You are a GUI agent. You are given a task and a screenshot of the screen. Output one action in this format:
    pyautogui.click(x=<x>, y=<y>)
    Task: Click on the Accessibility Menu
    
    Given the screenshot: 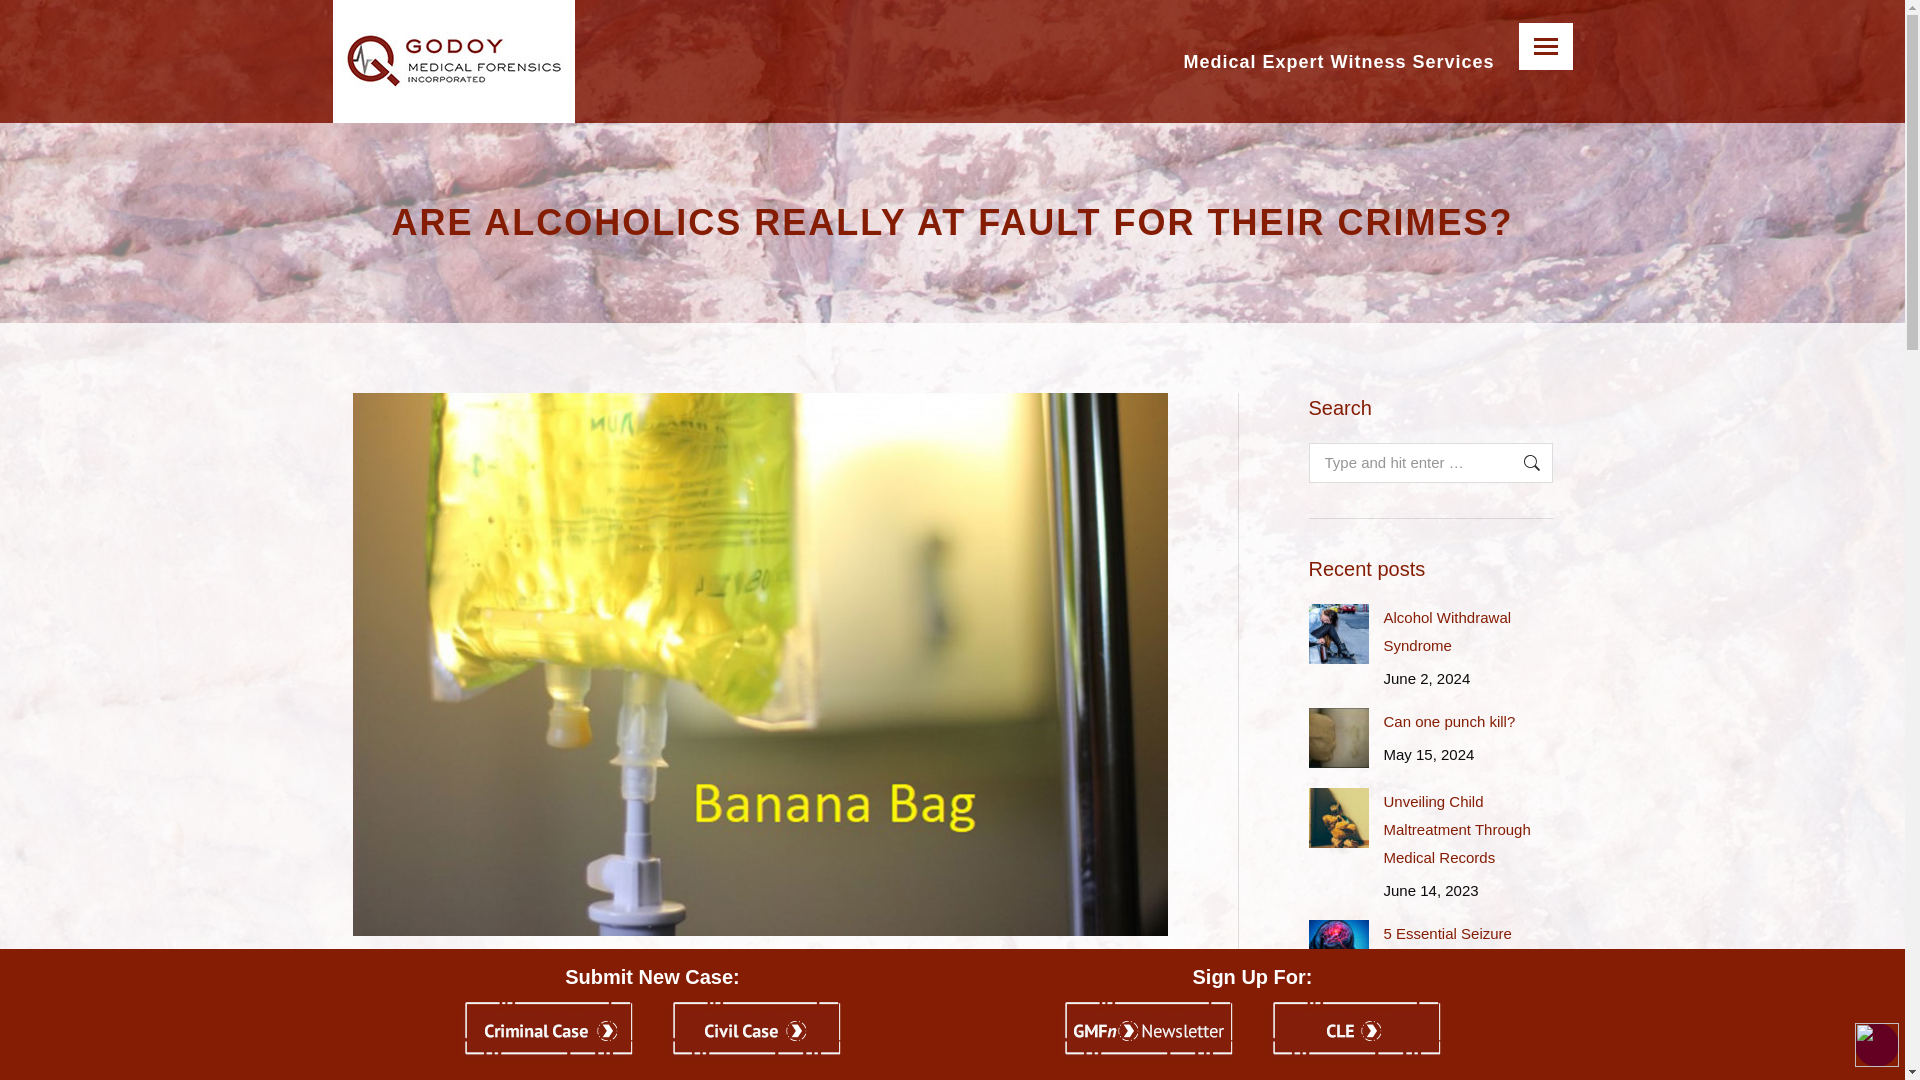 What is the action you would take?
    pyautogui.click(x=1876, y=1044)
    